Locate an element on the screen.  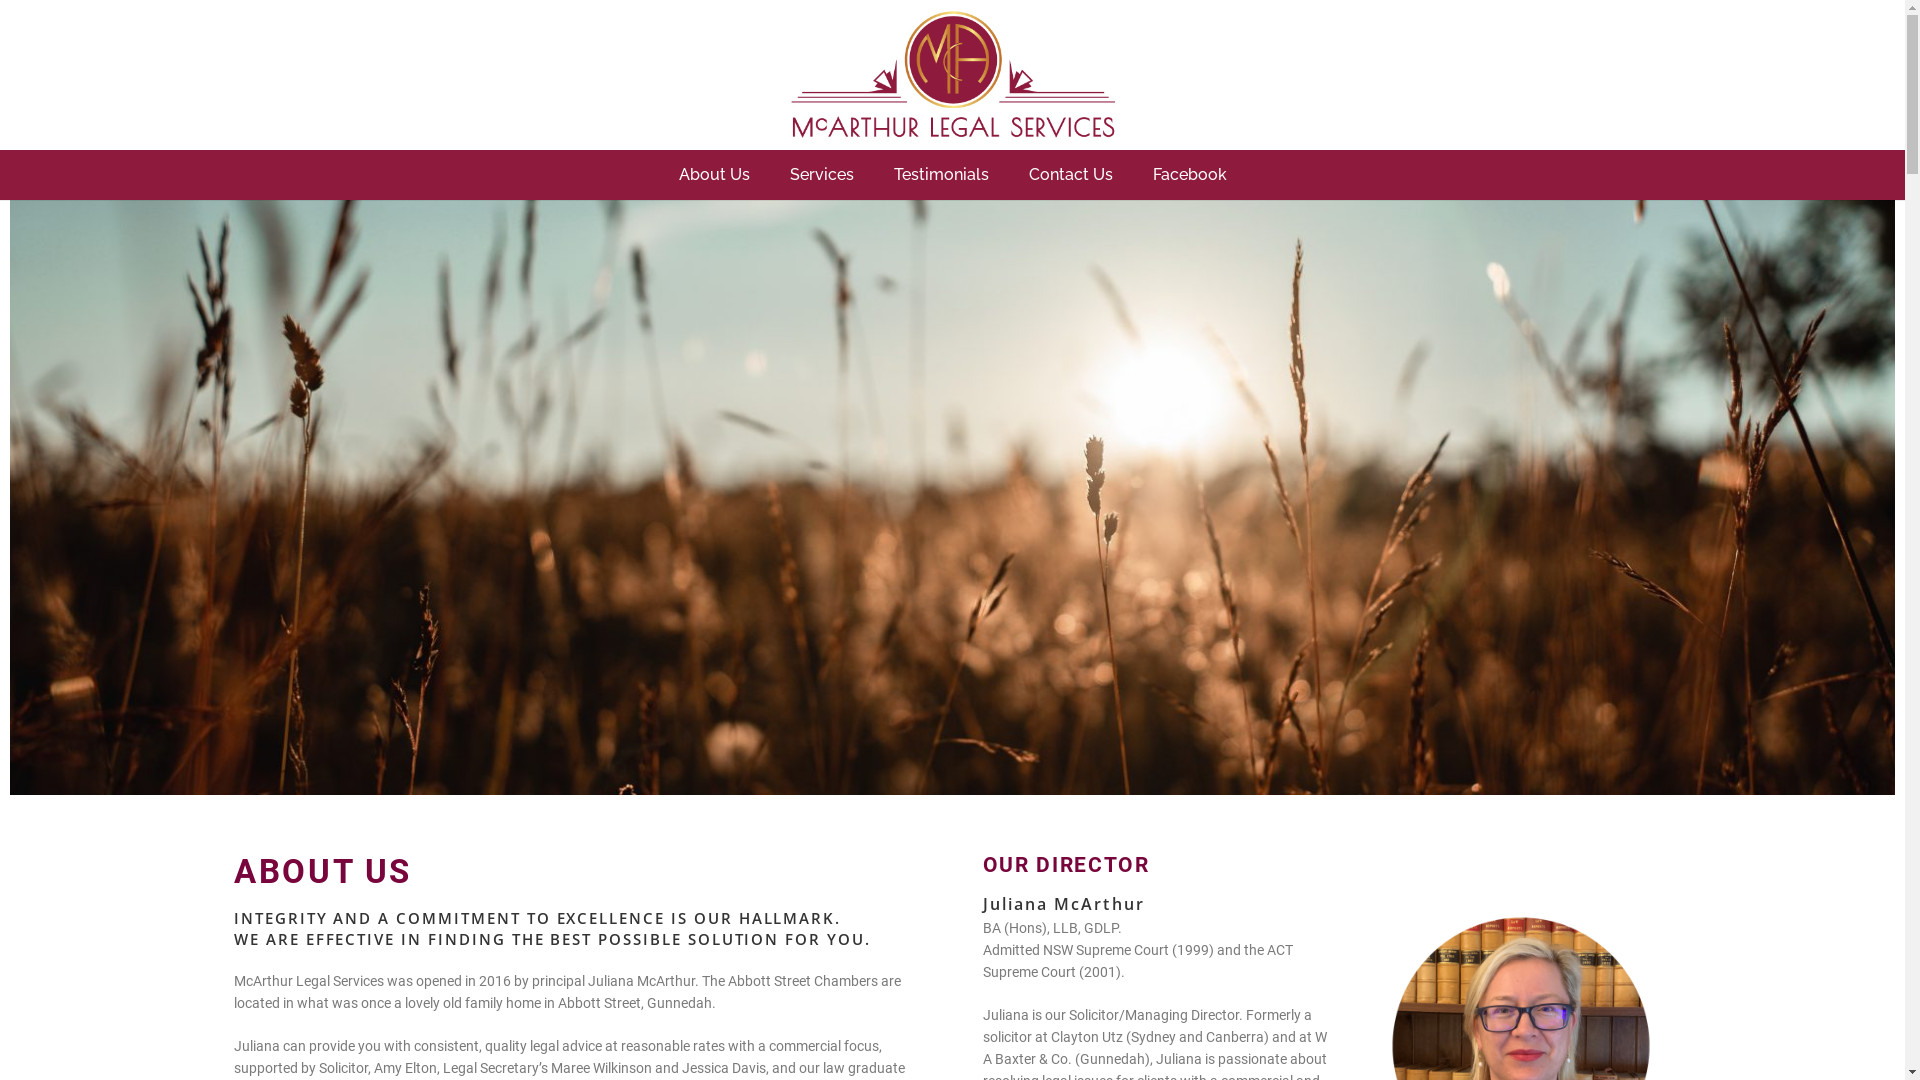
Facebook is located at coordinates (1189, 175).